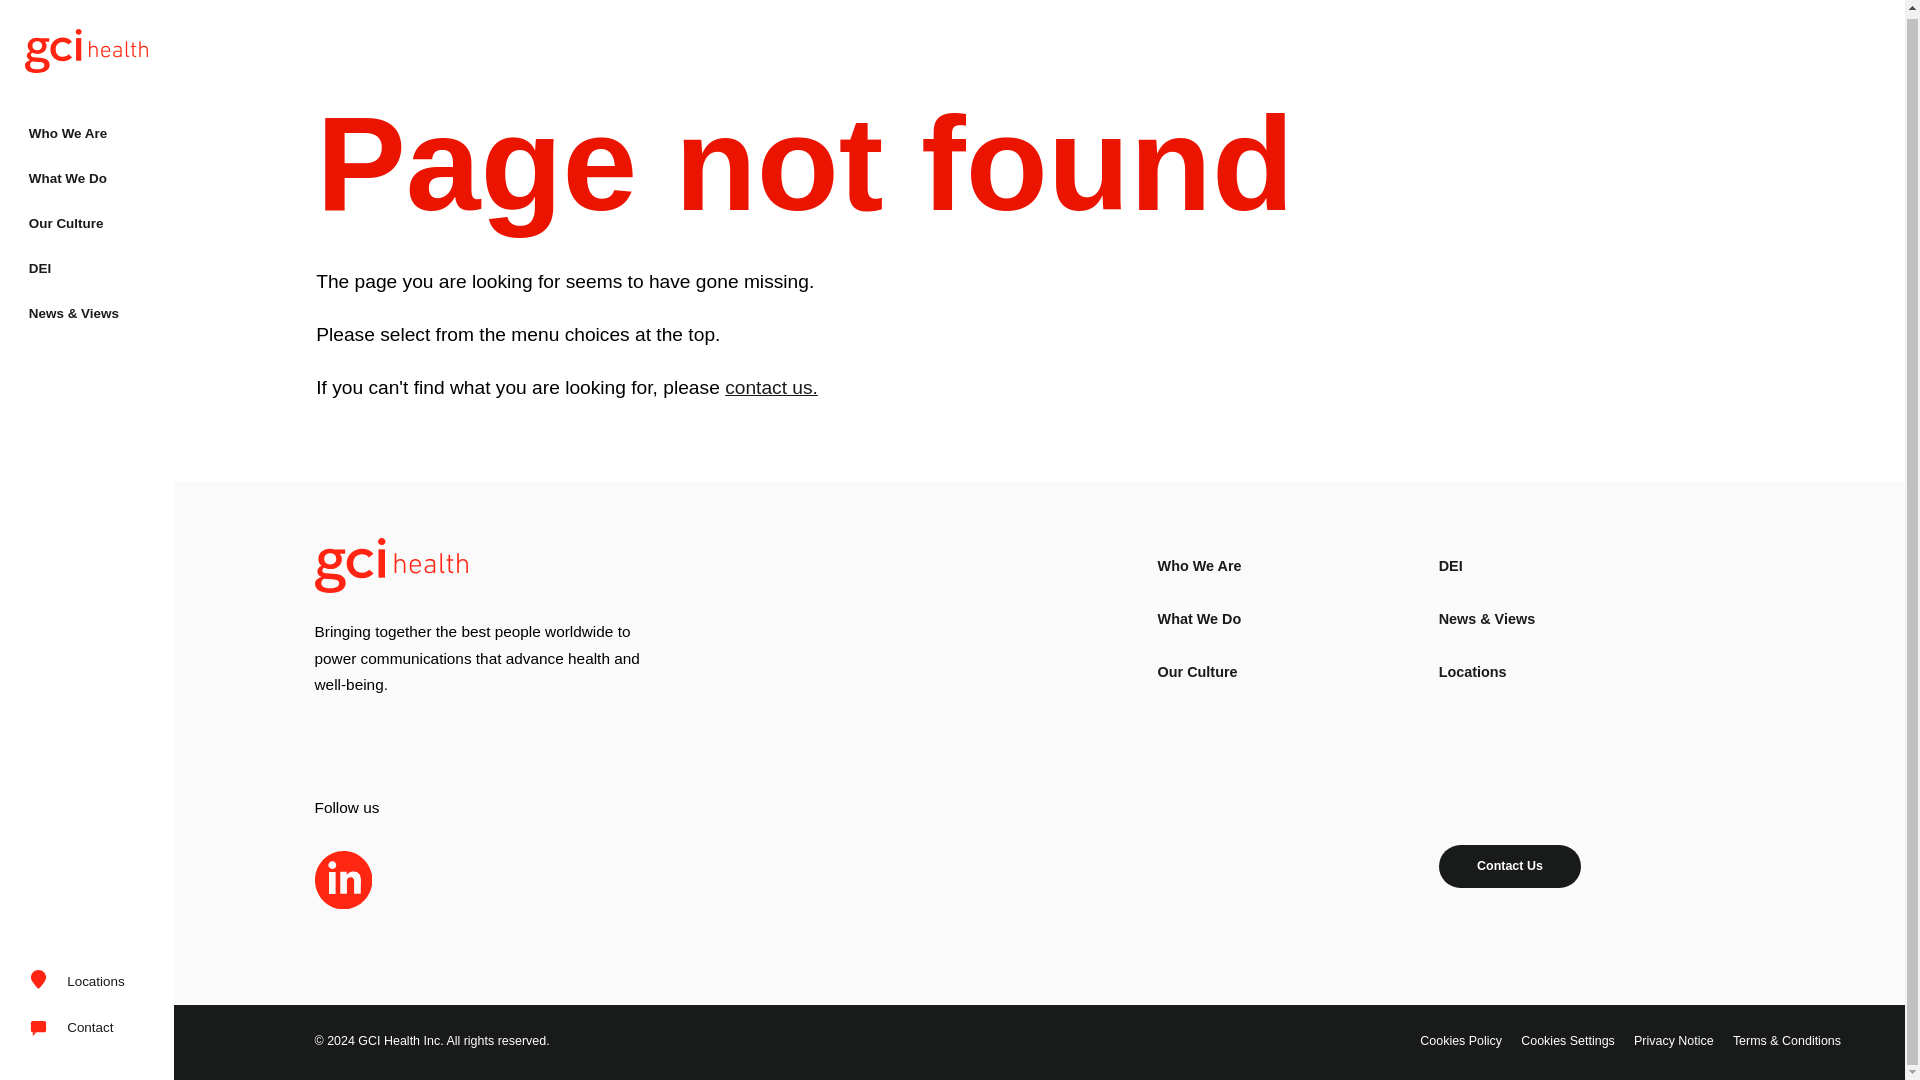 This screenshot has width=1920, height=1080. What do you see at coordinates (87, 264) in the screenshot?
I see `DEI` at bounding box center [87, 264].